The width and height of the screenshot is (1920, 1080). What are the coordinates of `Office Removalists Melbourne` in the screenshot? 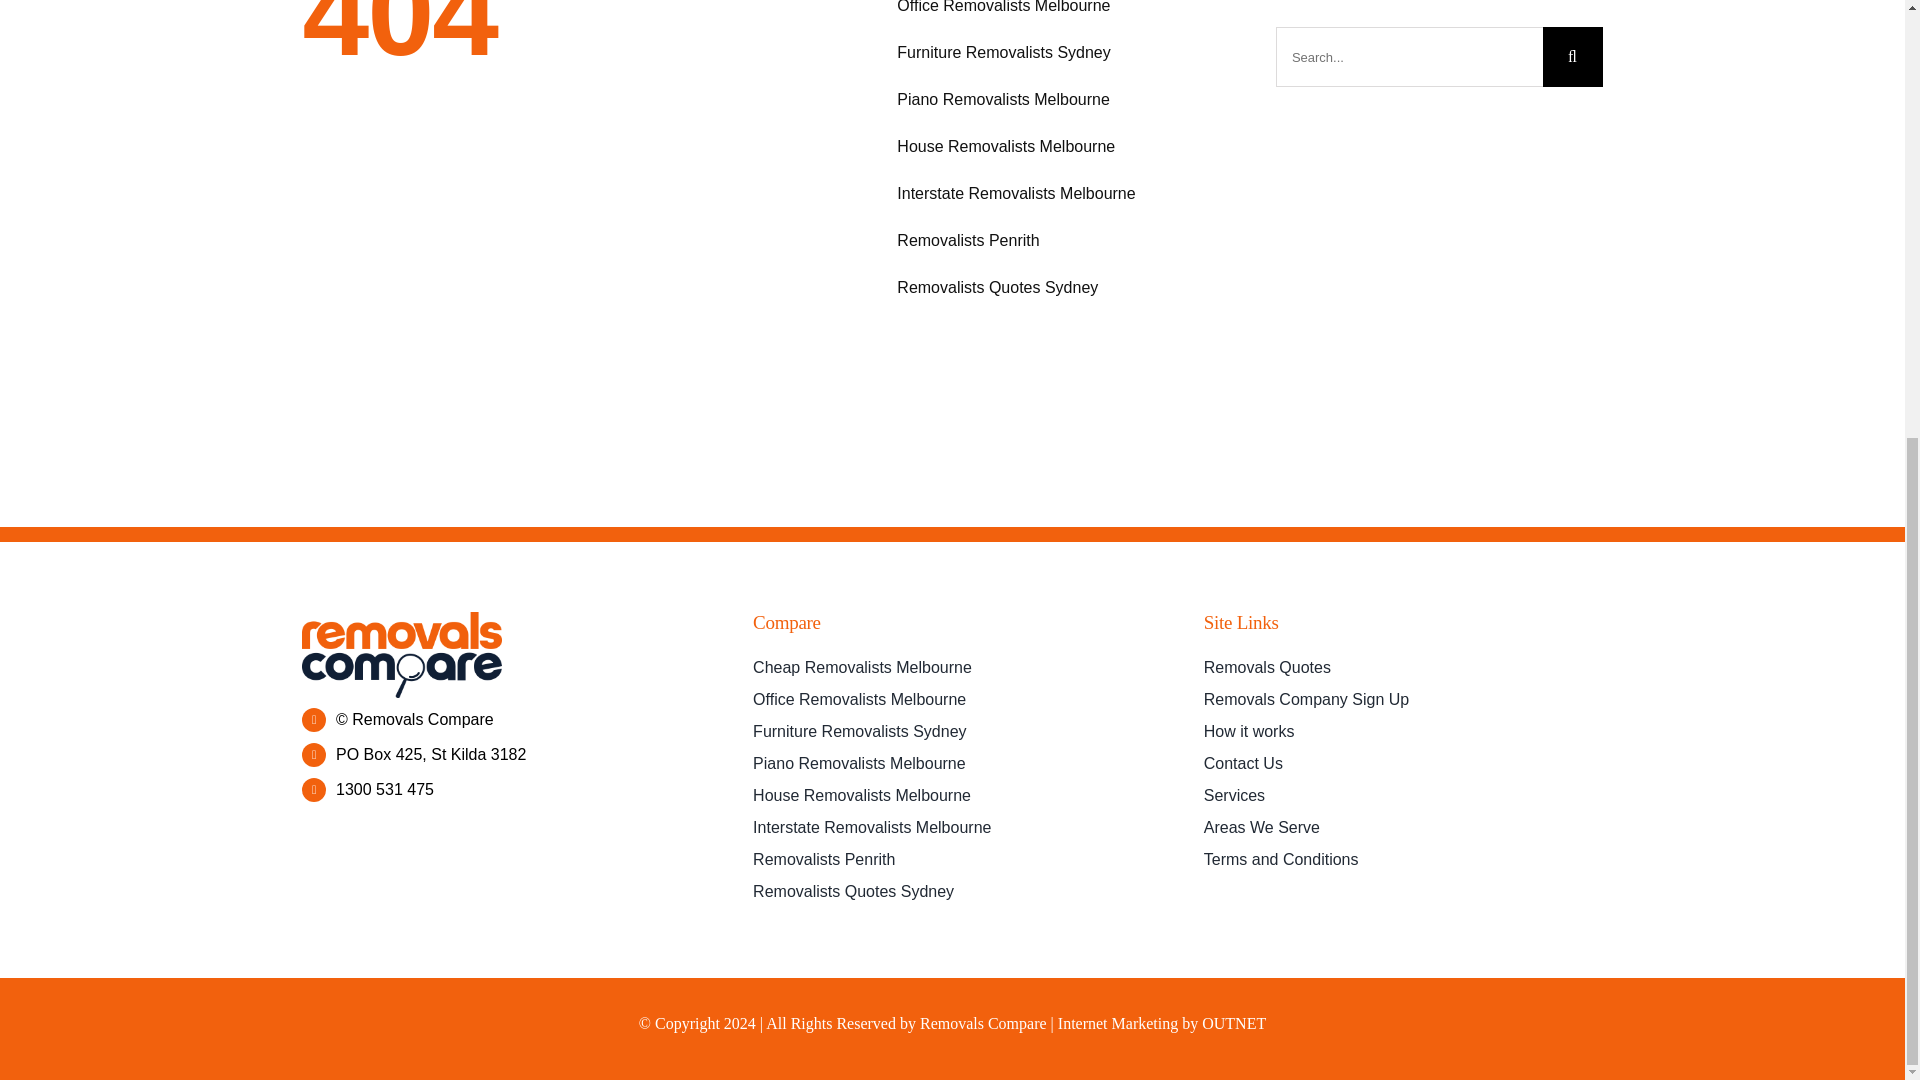 It's located at (1060, 10).